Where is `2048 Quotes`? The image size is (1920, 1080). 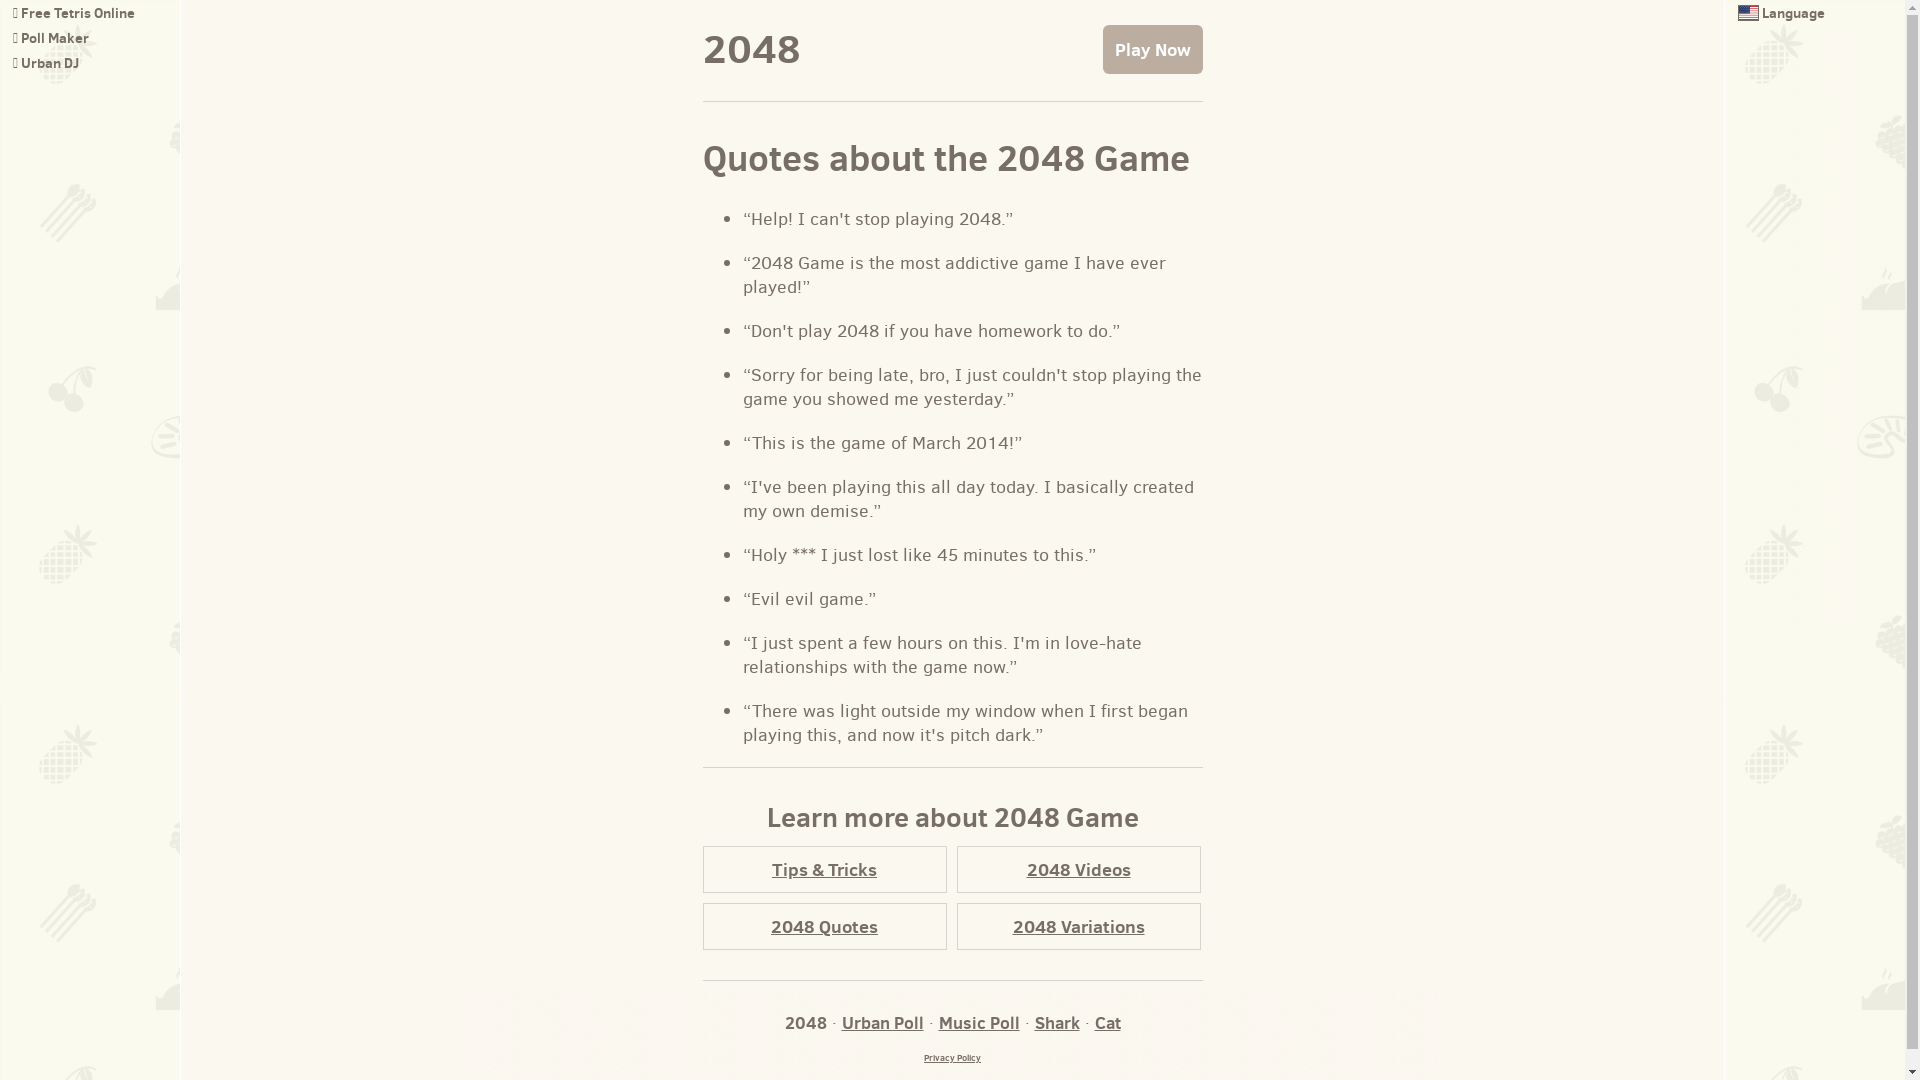 2048 Quotes is located at coordinates (825, 926).